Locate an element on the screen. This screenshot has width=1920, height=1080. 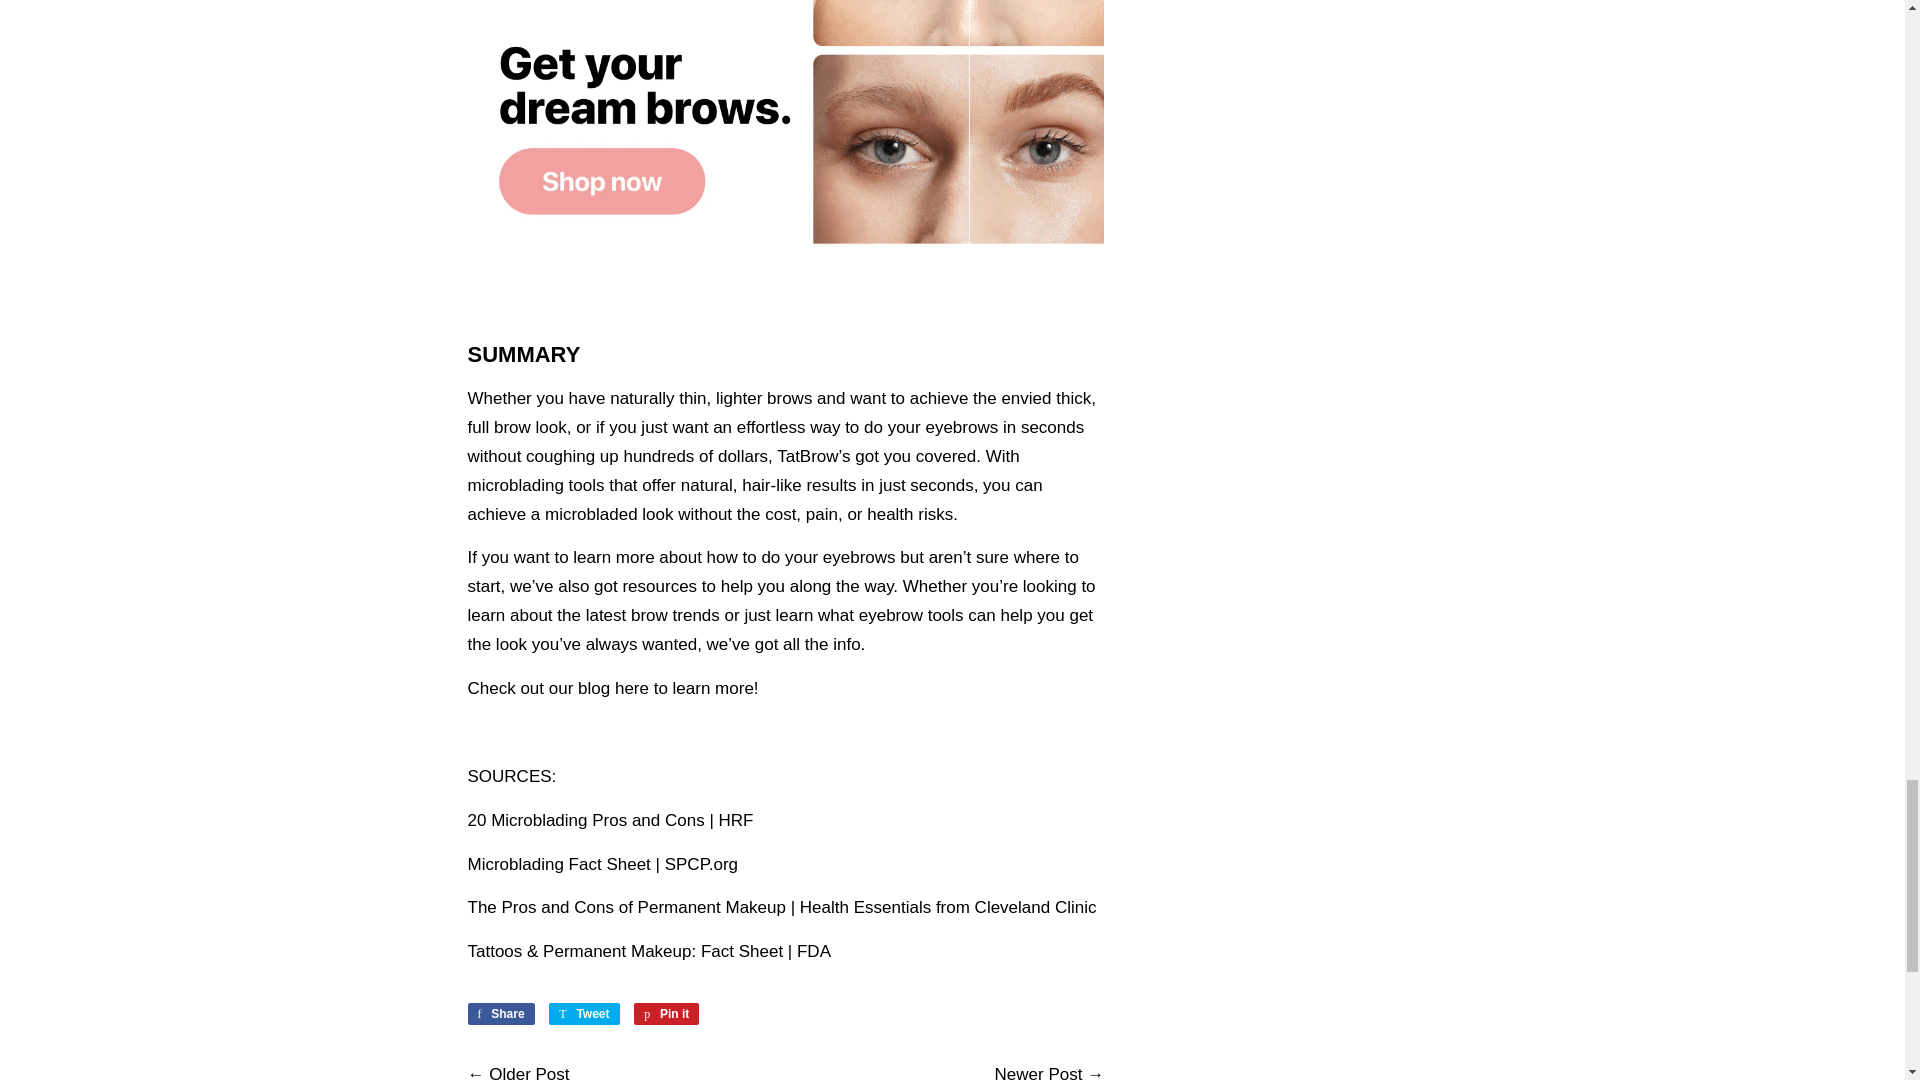
Older Post is located at coordinates (528, 1072).